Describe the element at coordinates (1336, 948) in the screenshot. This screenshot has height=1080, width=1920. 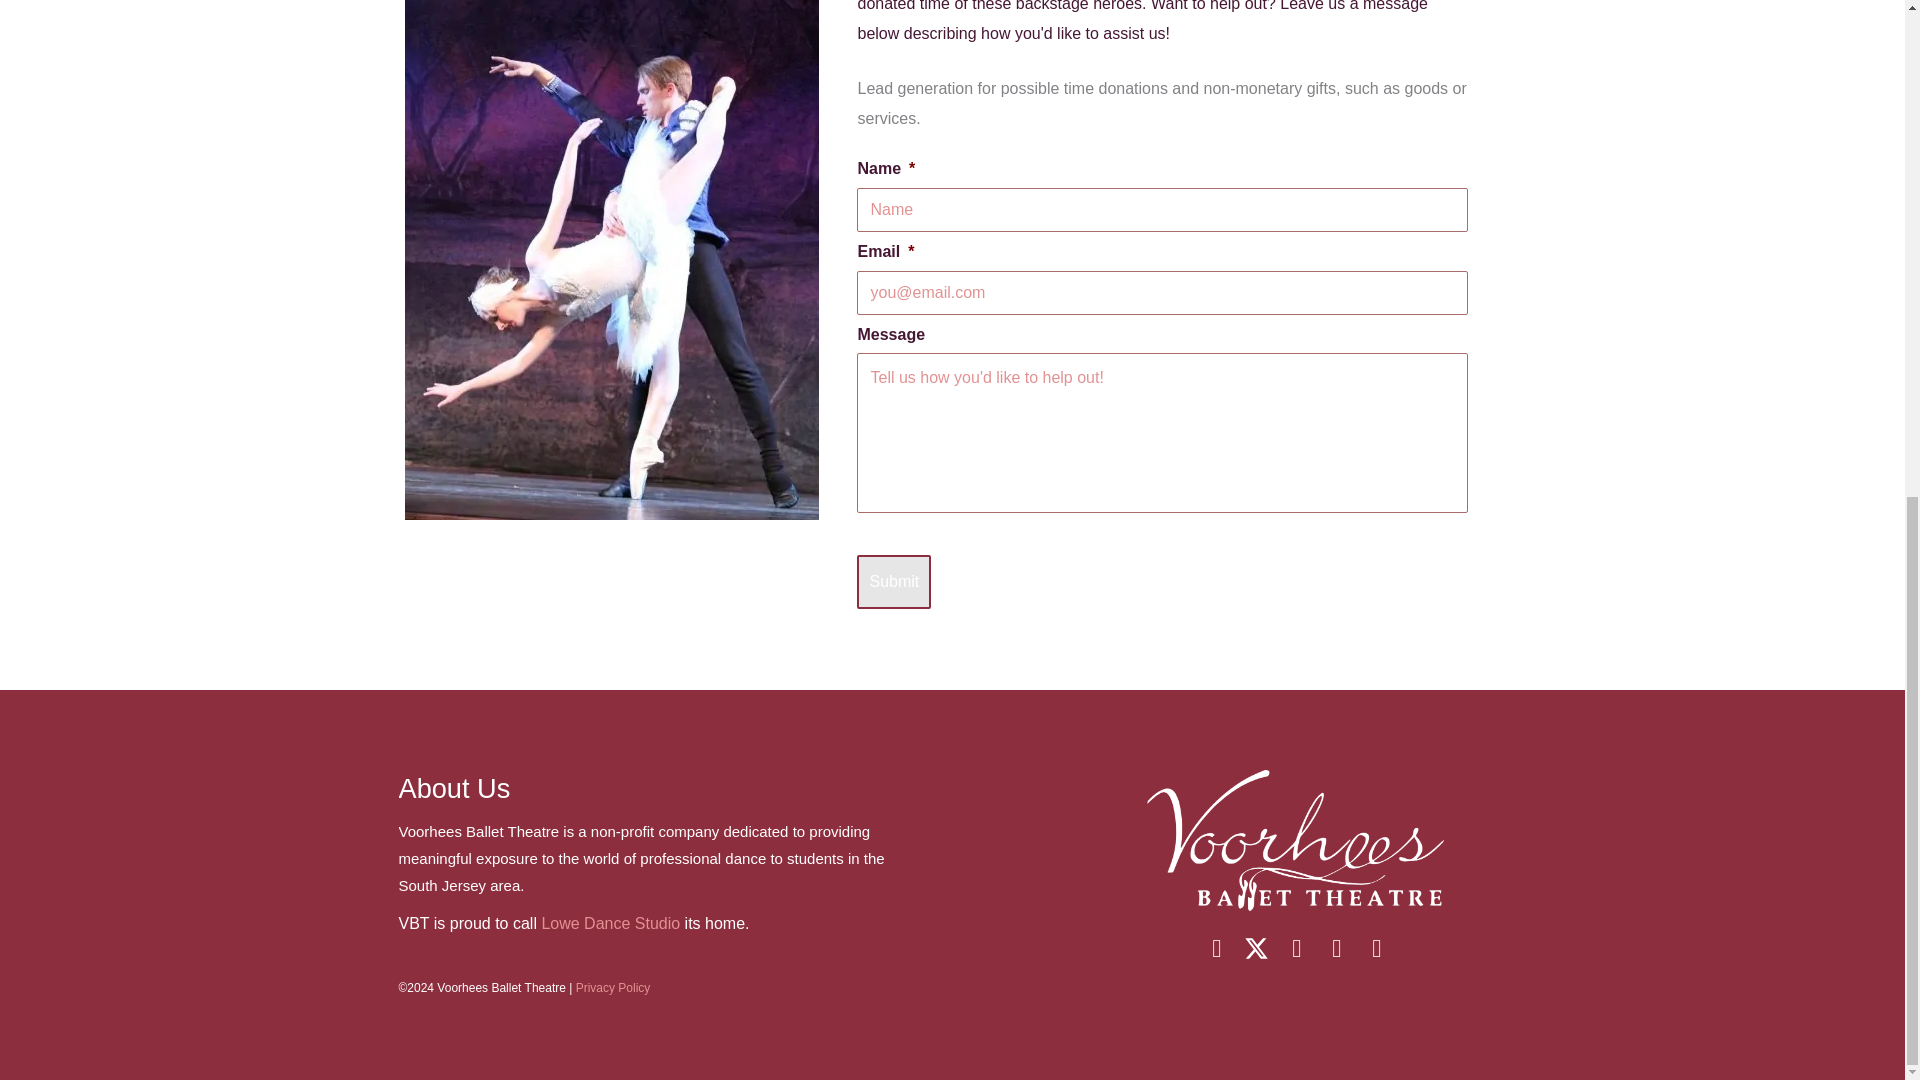
I see `YouTube` at that location.